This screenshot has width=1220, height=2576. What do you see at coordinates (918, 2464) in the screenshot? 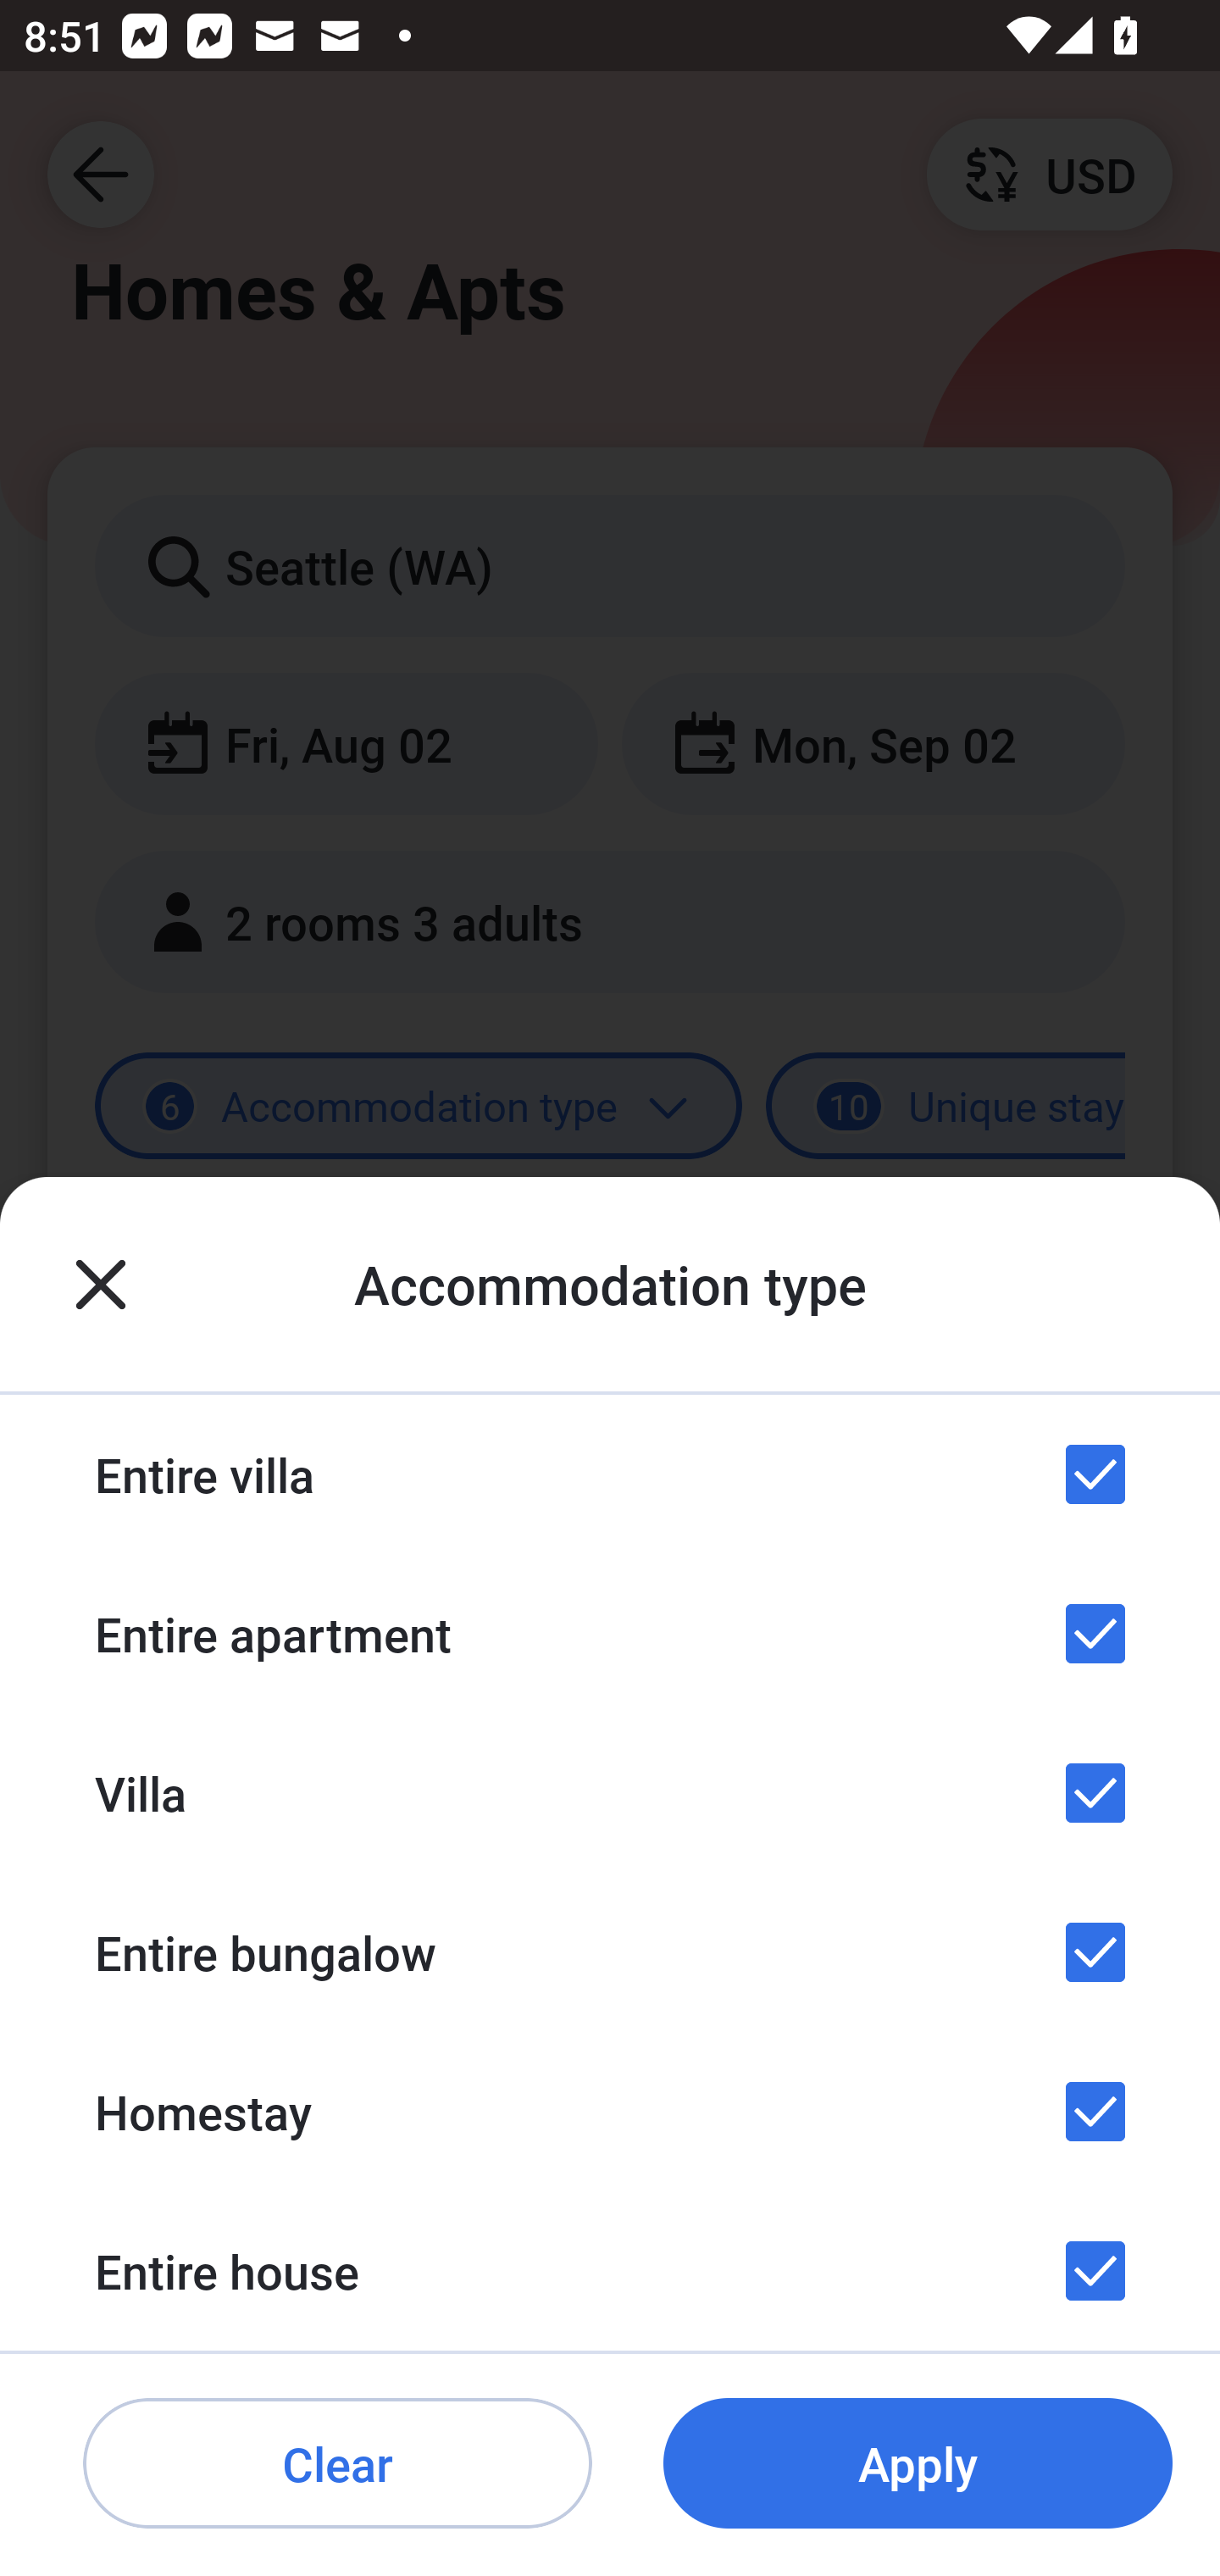
I see `Apply` at bounding box center [918, 2464].